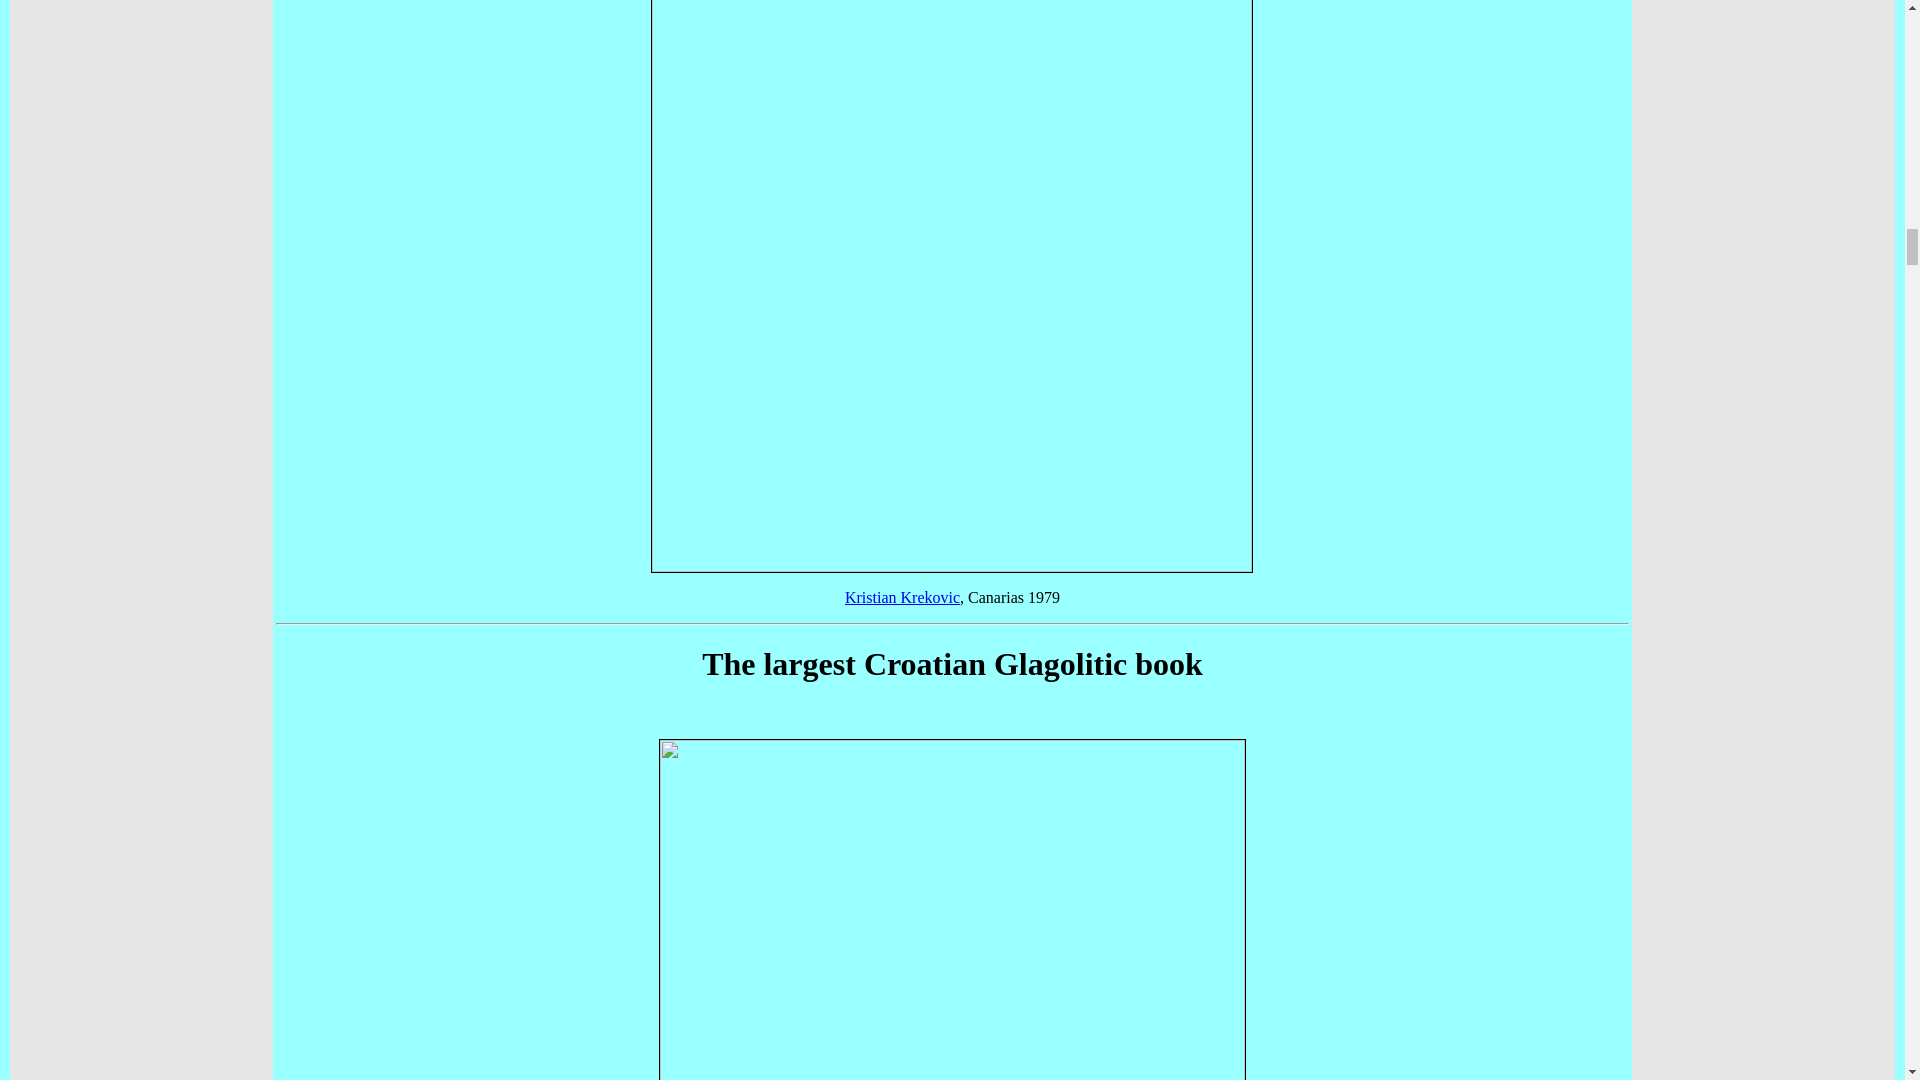 The image size is (1920, 1080). I want to click on Kristian Krekovic, so click(902, 596).